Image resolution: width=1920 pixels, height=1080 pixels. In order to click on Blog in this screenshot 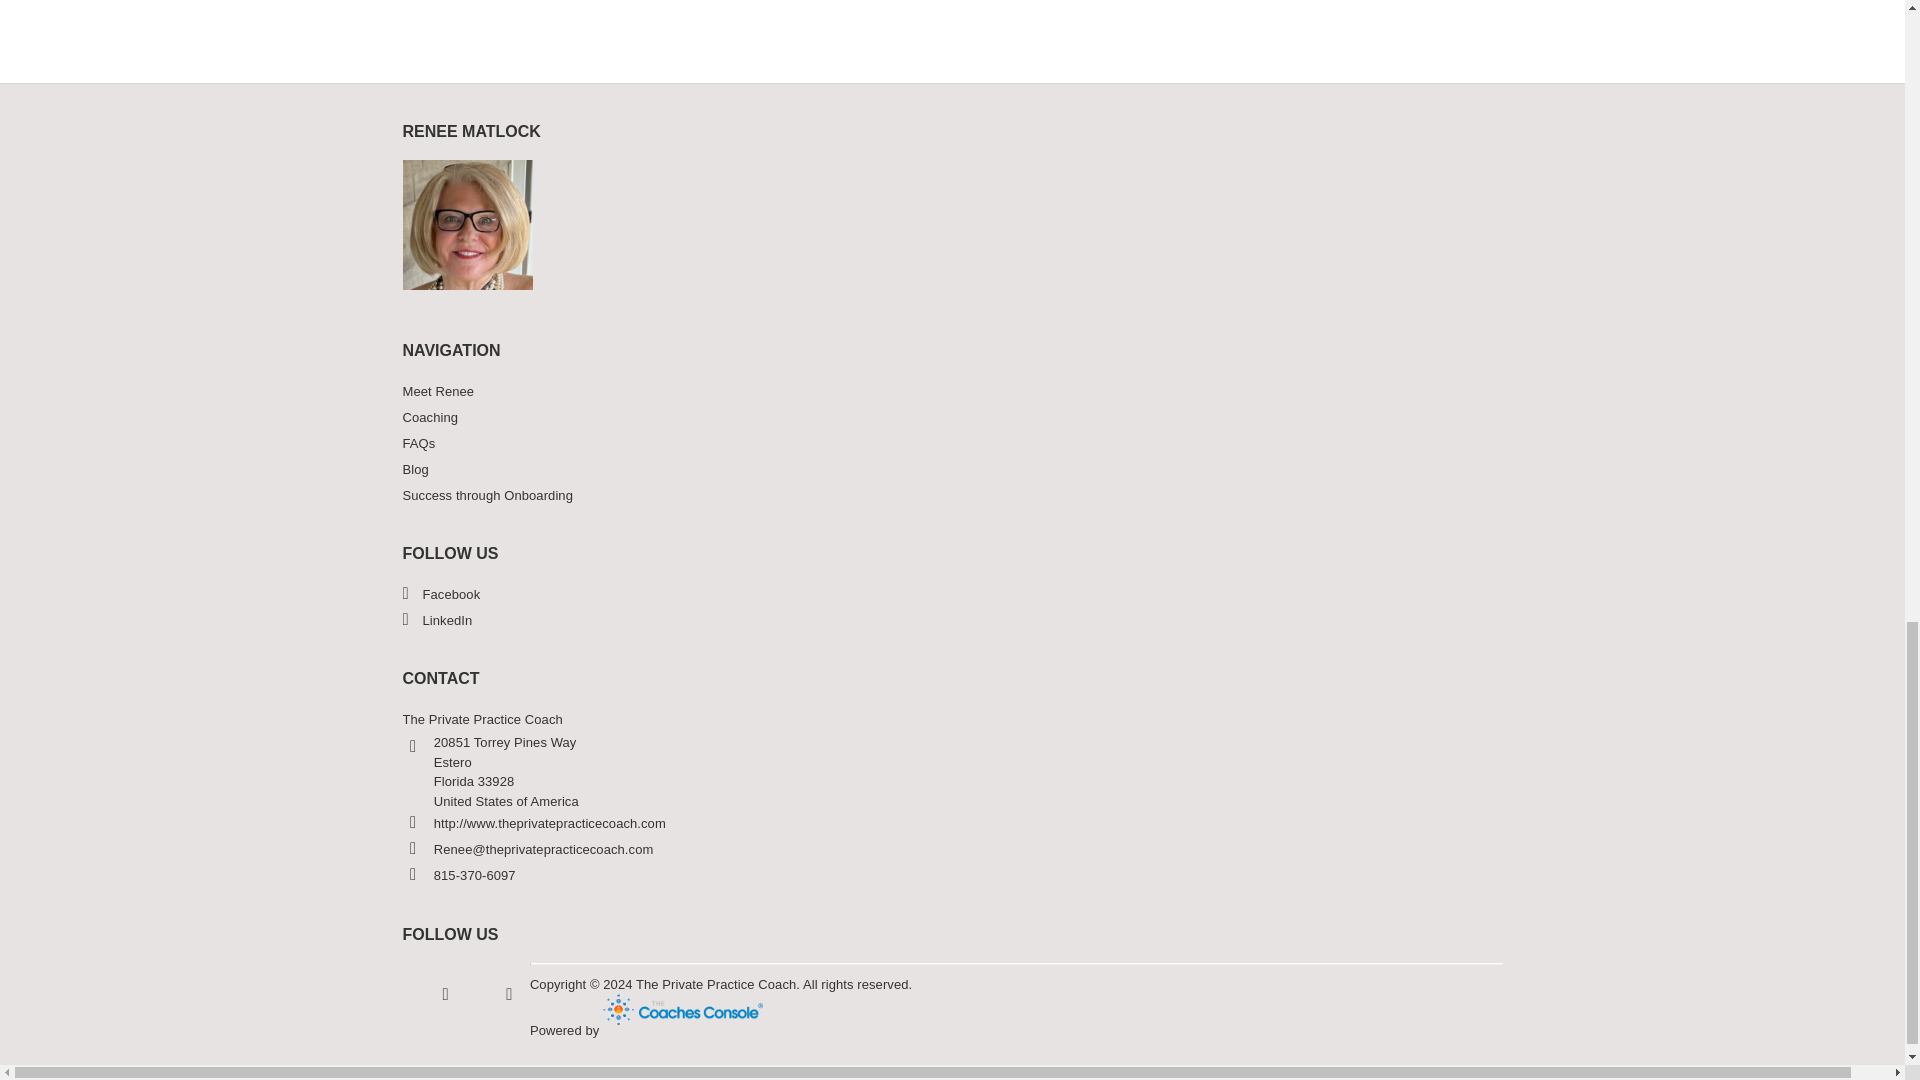, I will do `click(951, 469)`.